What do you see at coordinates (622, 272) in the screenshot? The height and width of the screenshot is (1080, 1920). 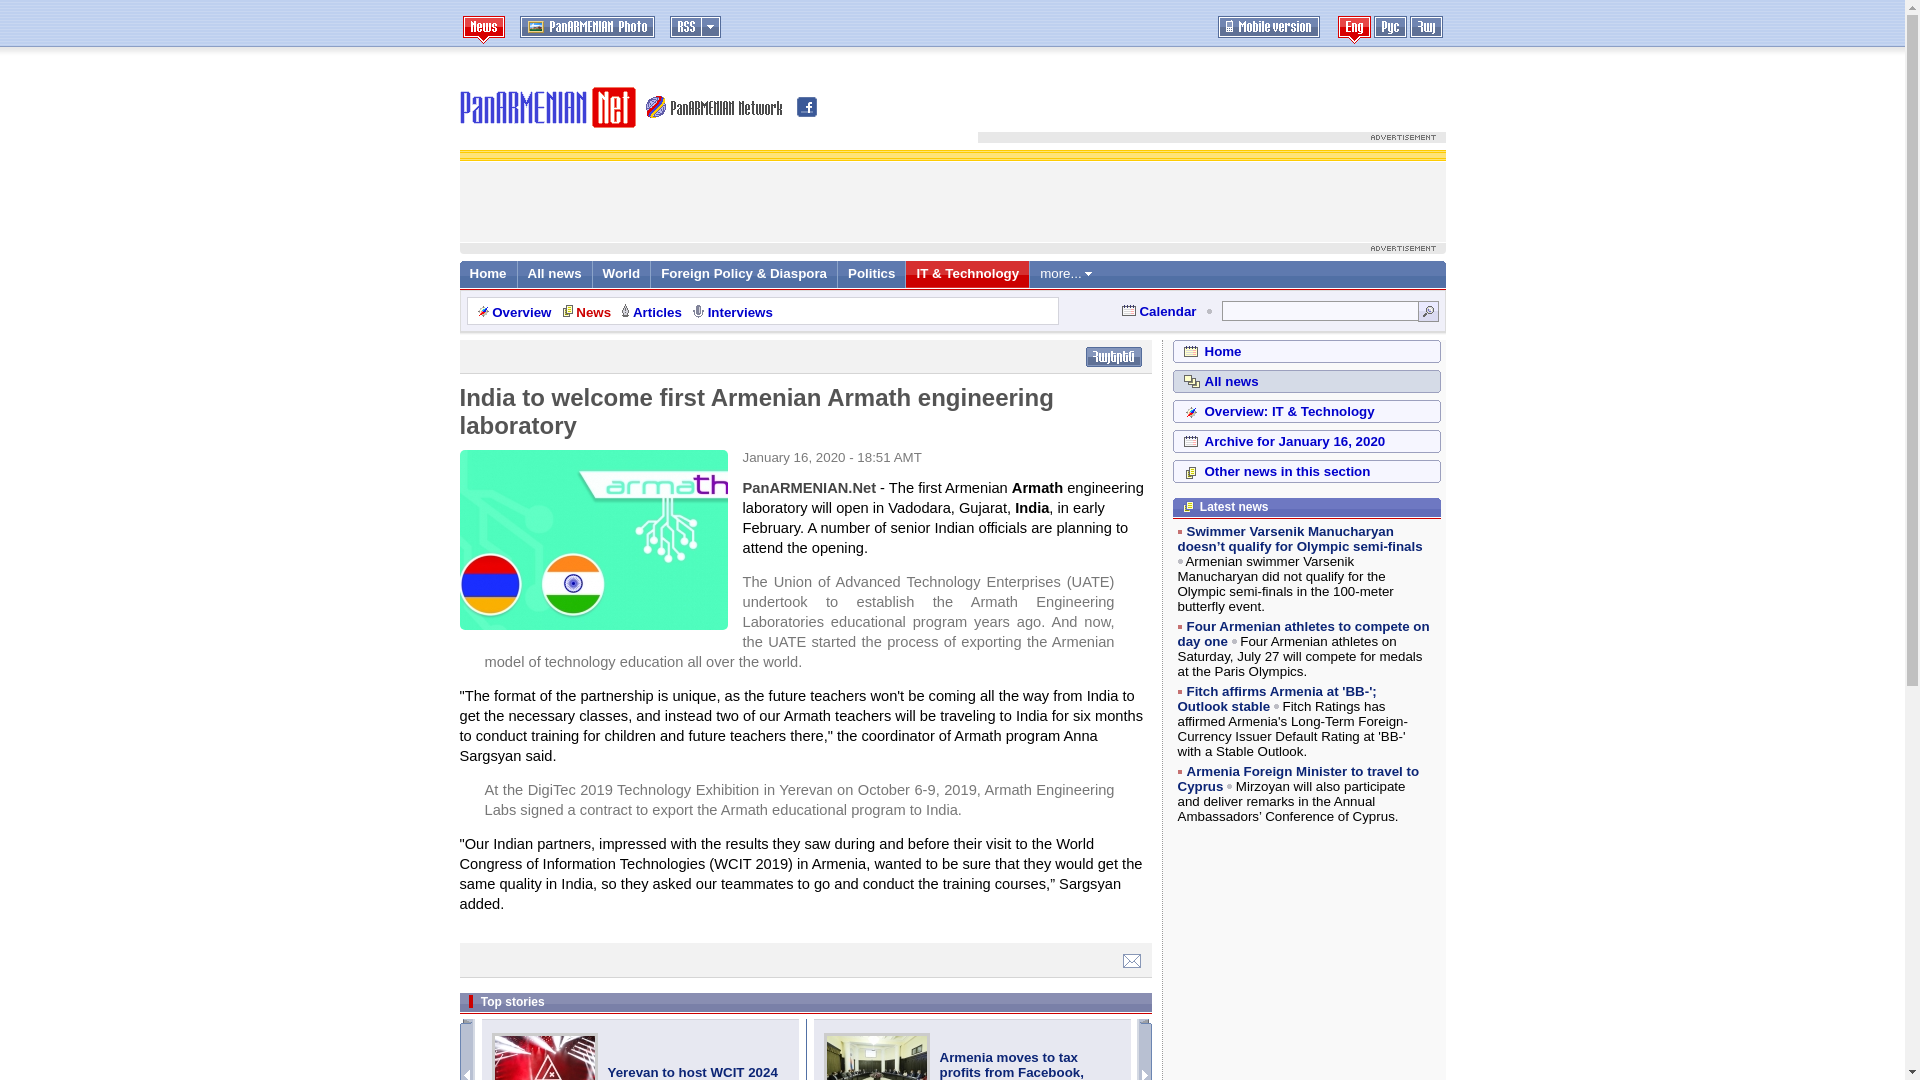 I see `World` at bounding box center [622, 272].